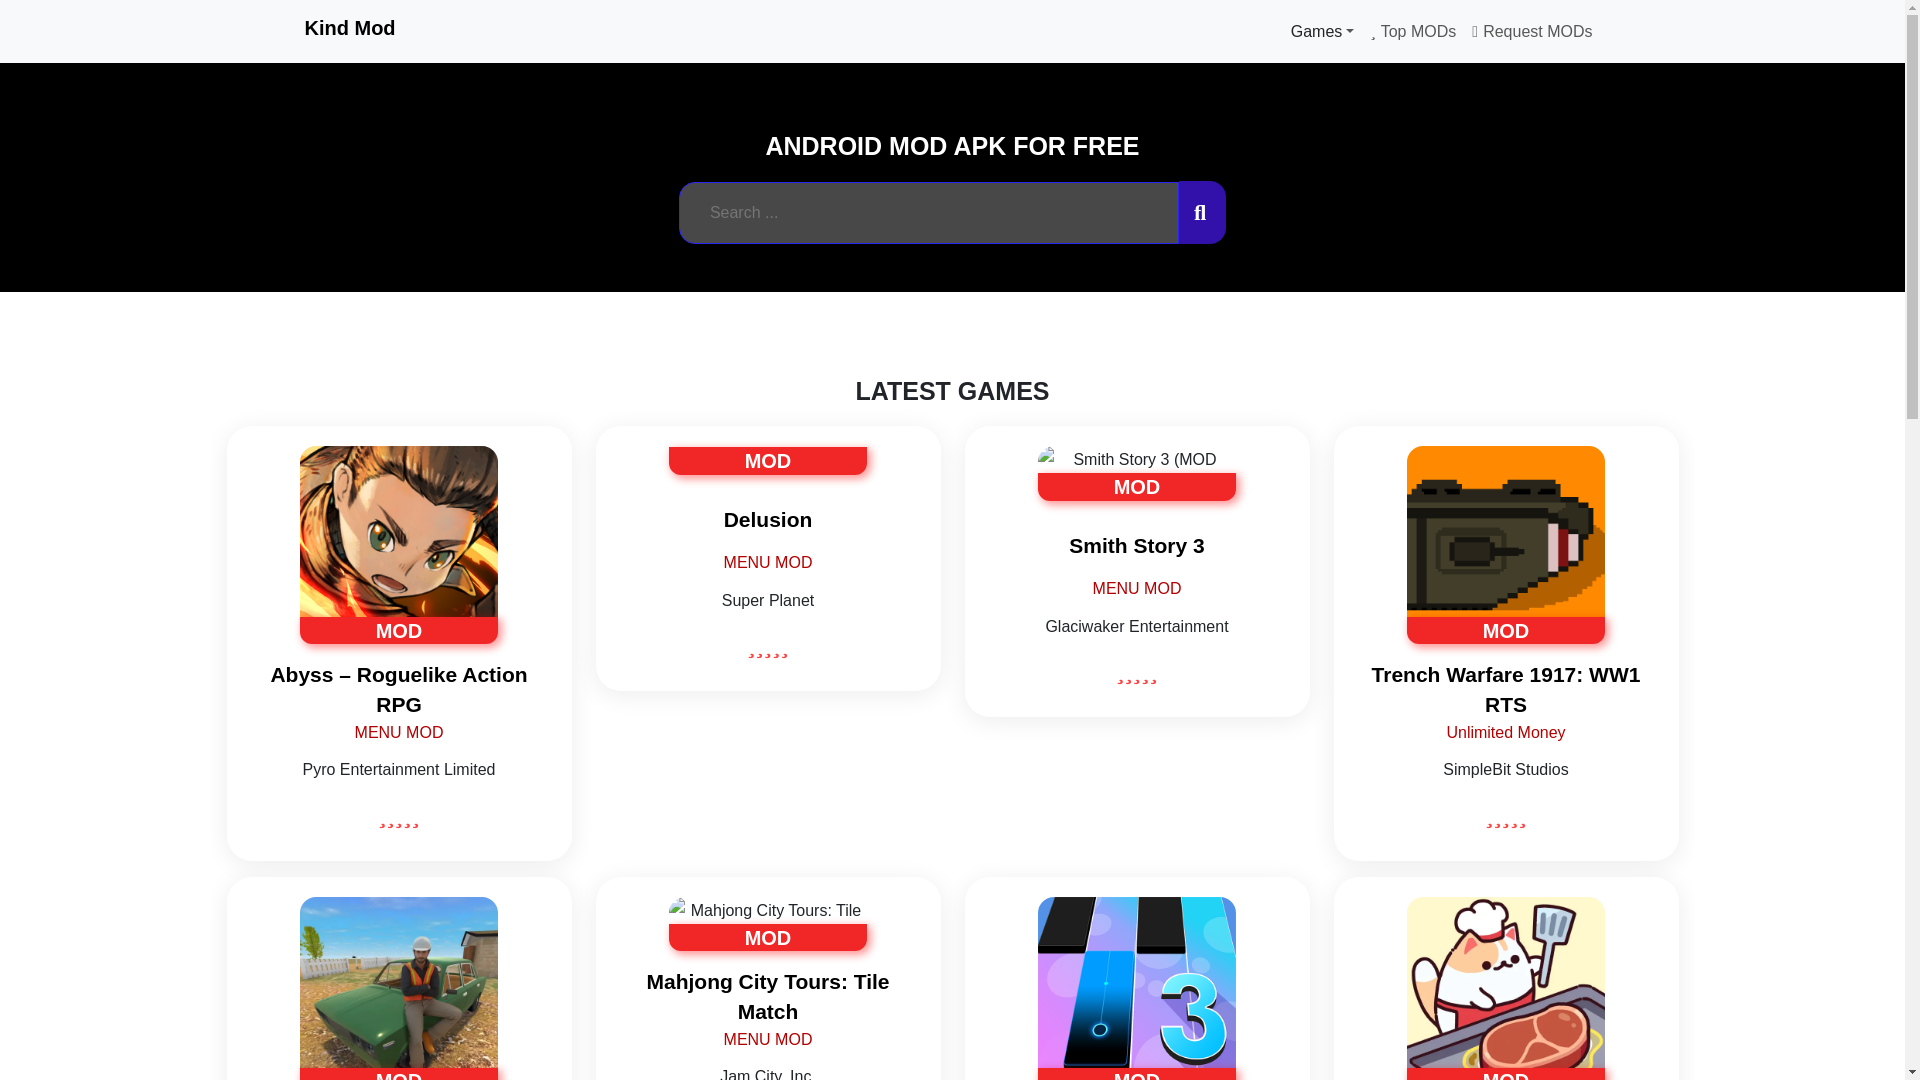 This screenshot has height=1080, width=1920. Describe the element at coordinates (1506, 689) in the screenshot. I see `Trench Warfare 1917: WW1 RTS` at that location.